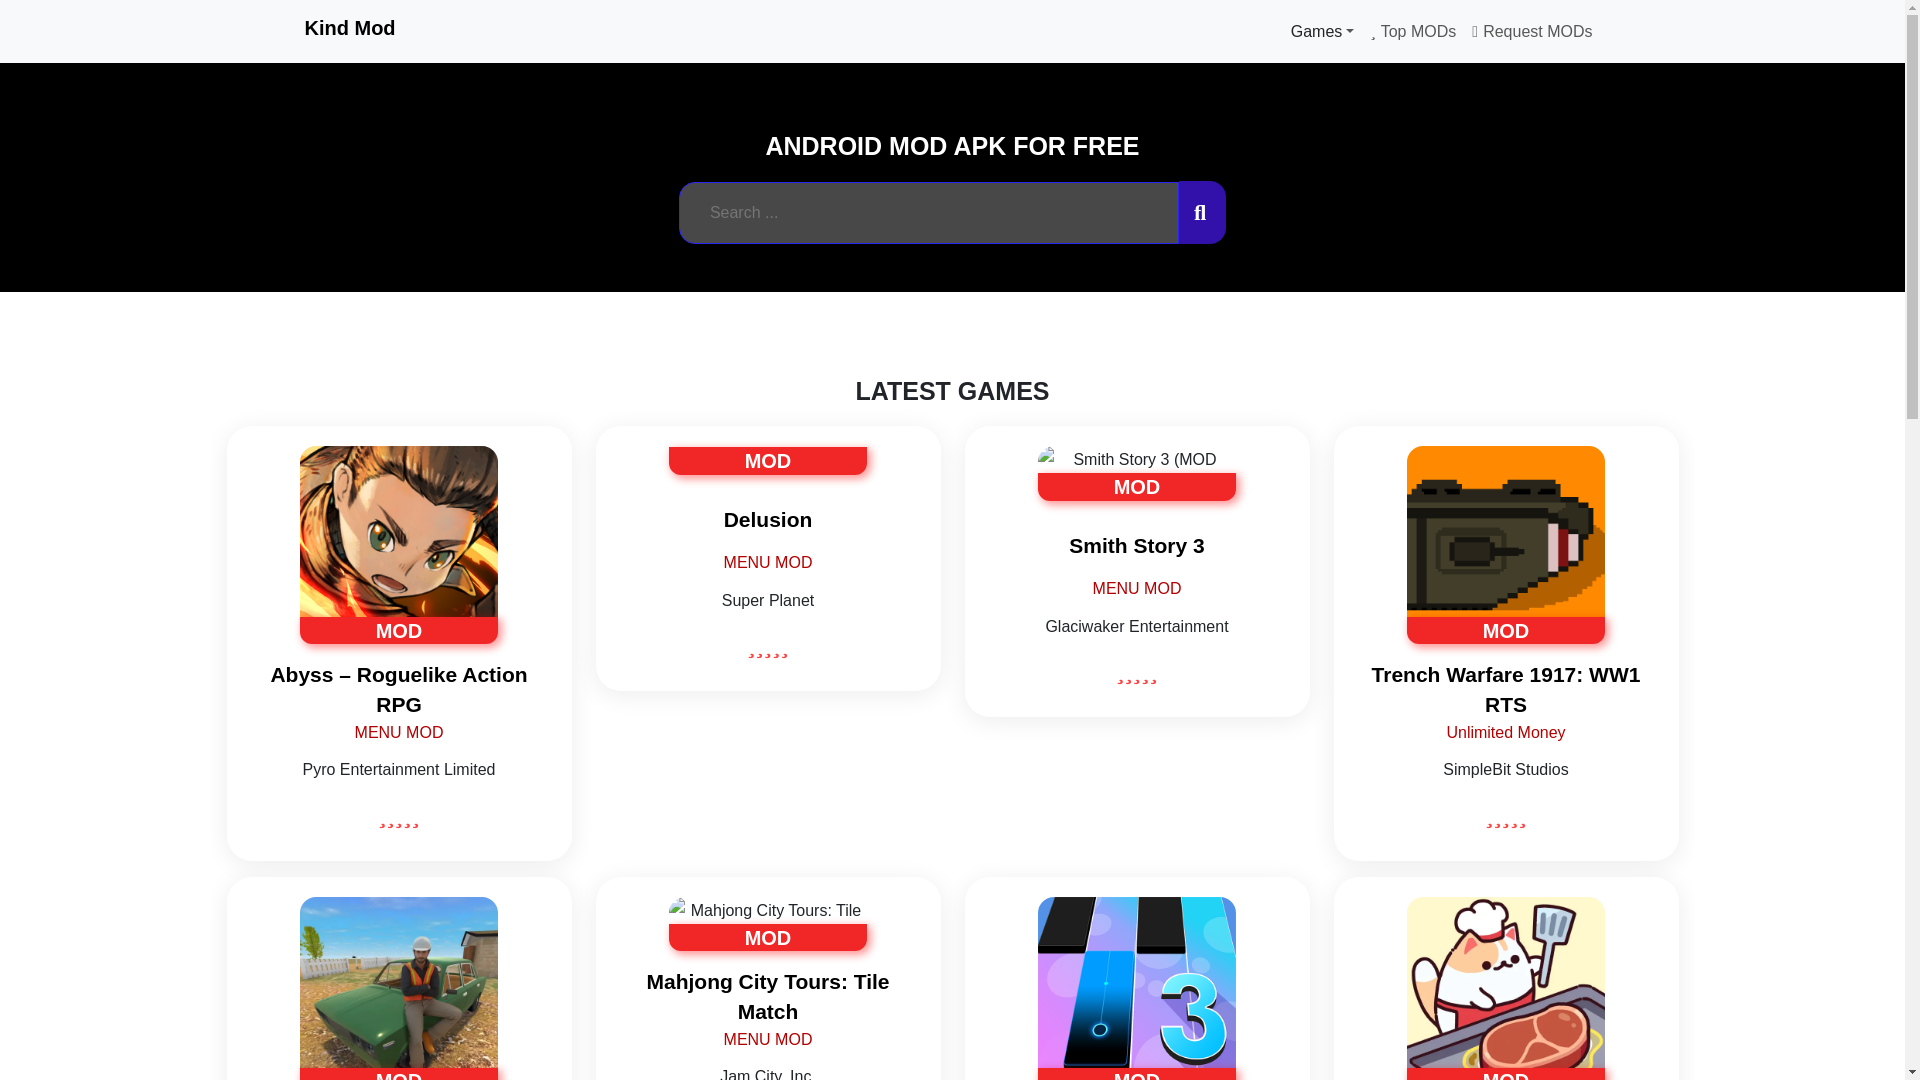 This screenshot has height=1080, width=1920. Describe the element at coordinates (1506, 689) in the screenshot. I see `Trench Warfare 1917: WW1 RTS` at that location.